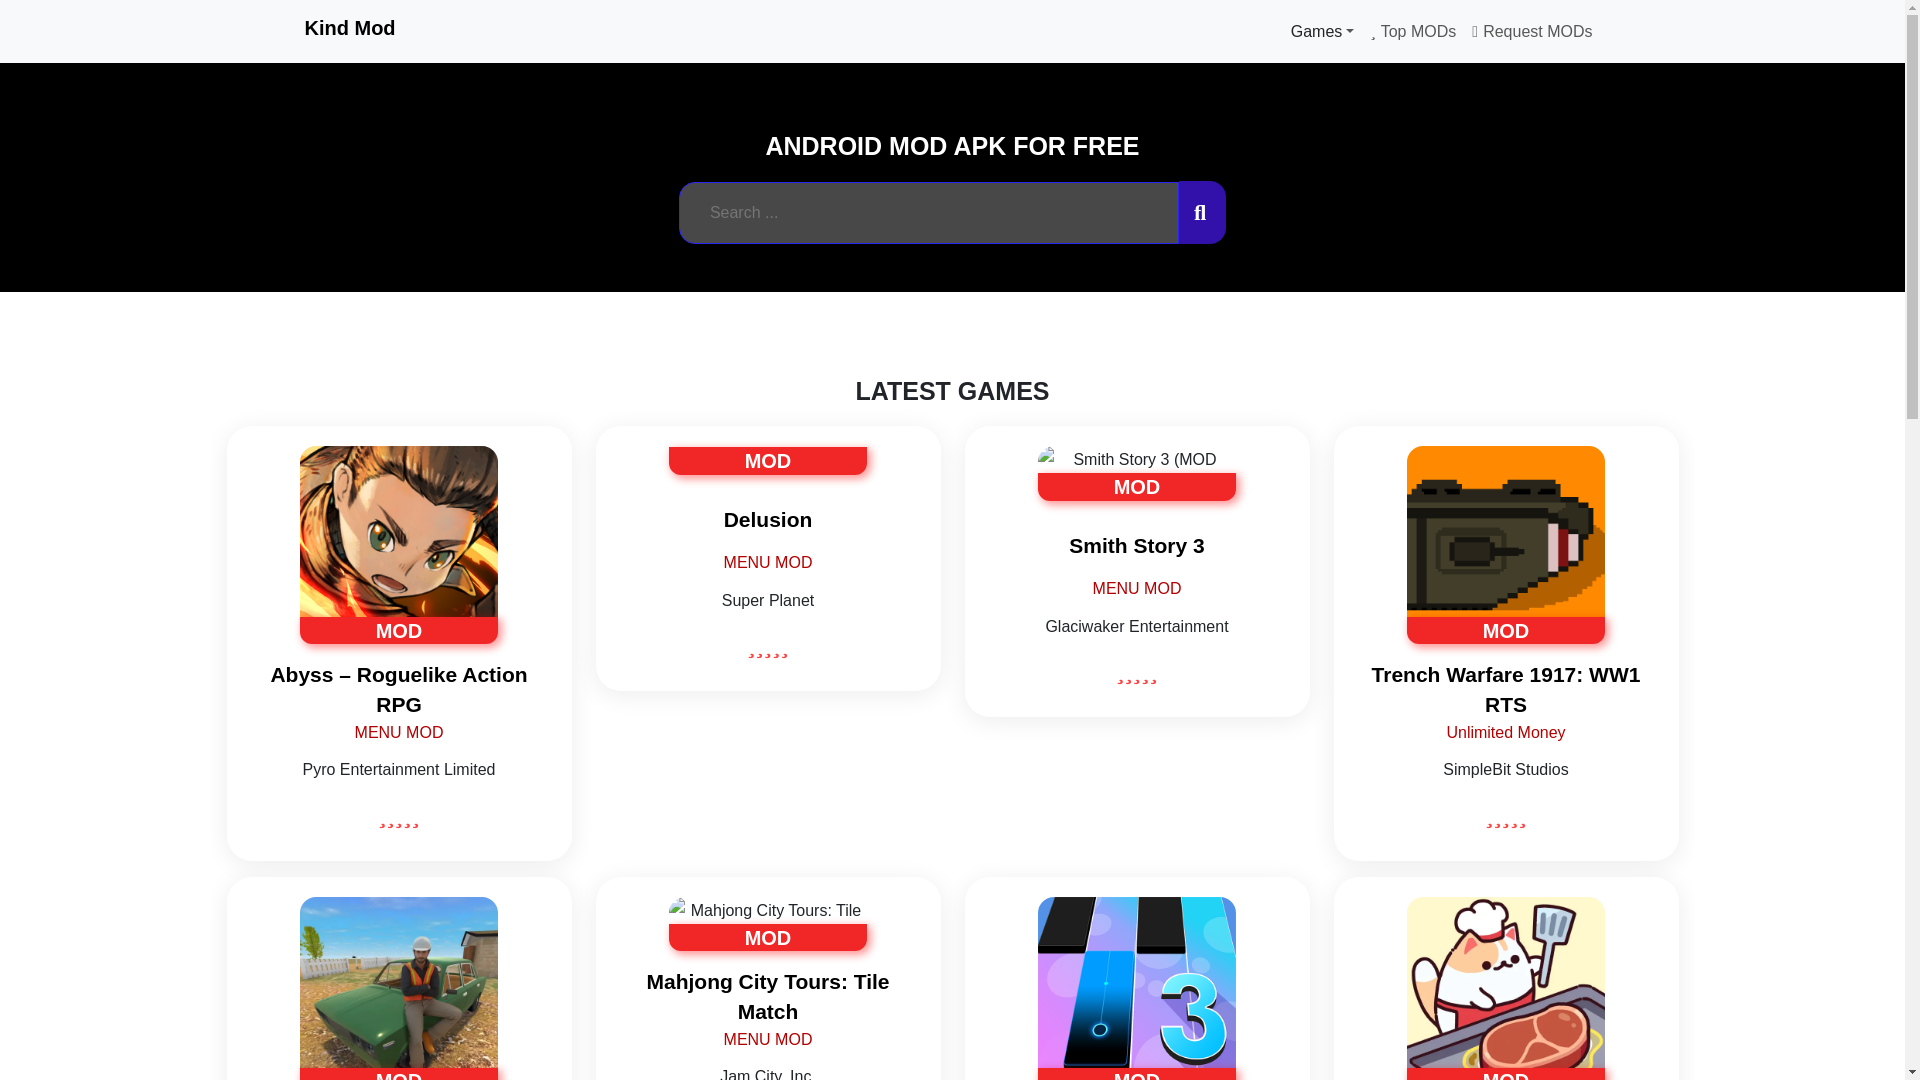 This screenshot has height=1080, width=1920. Describe the element at coordinates (1506, 689) in the screenshot. I see `Trench Warfare 1917: WW1 RTS` at that location.